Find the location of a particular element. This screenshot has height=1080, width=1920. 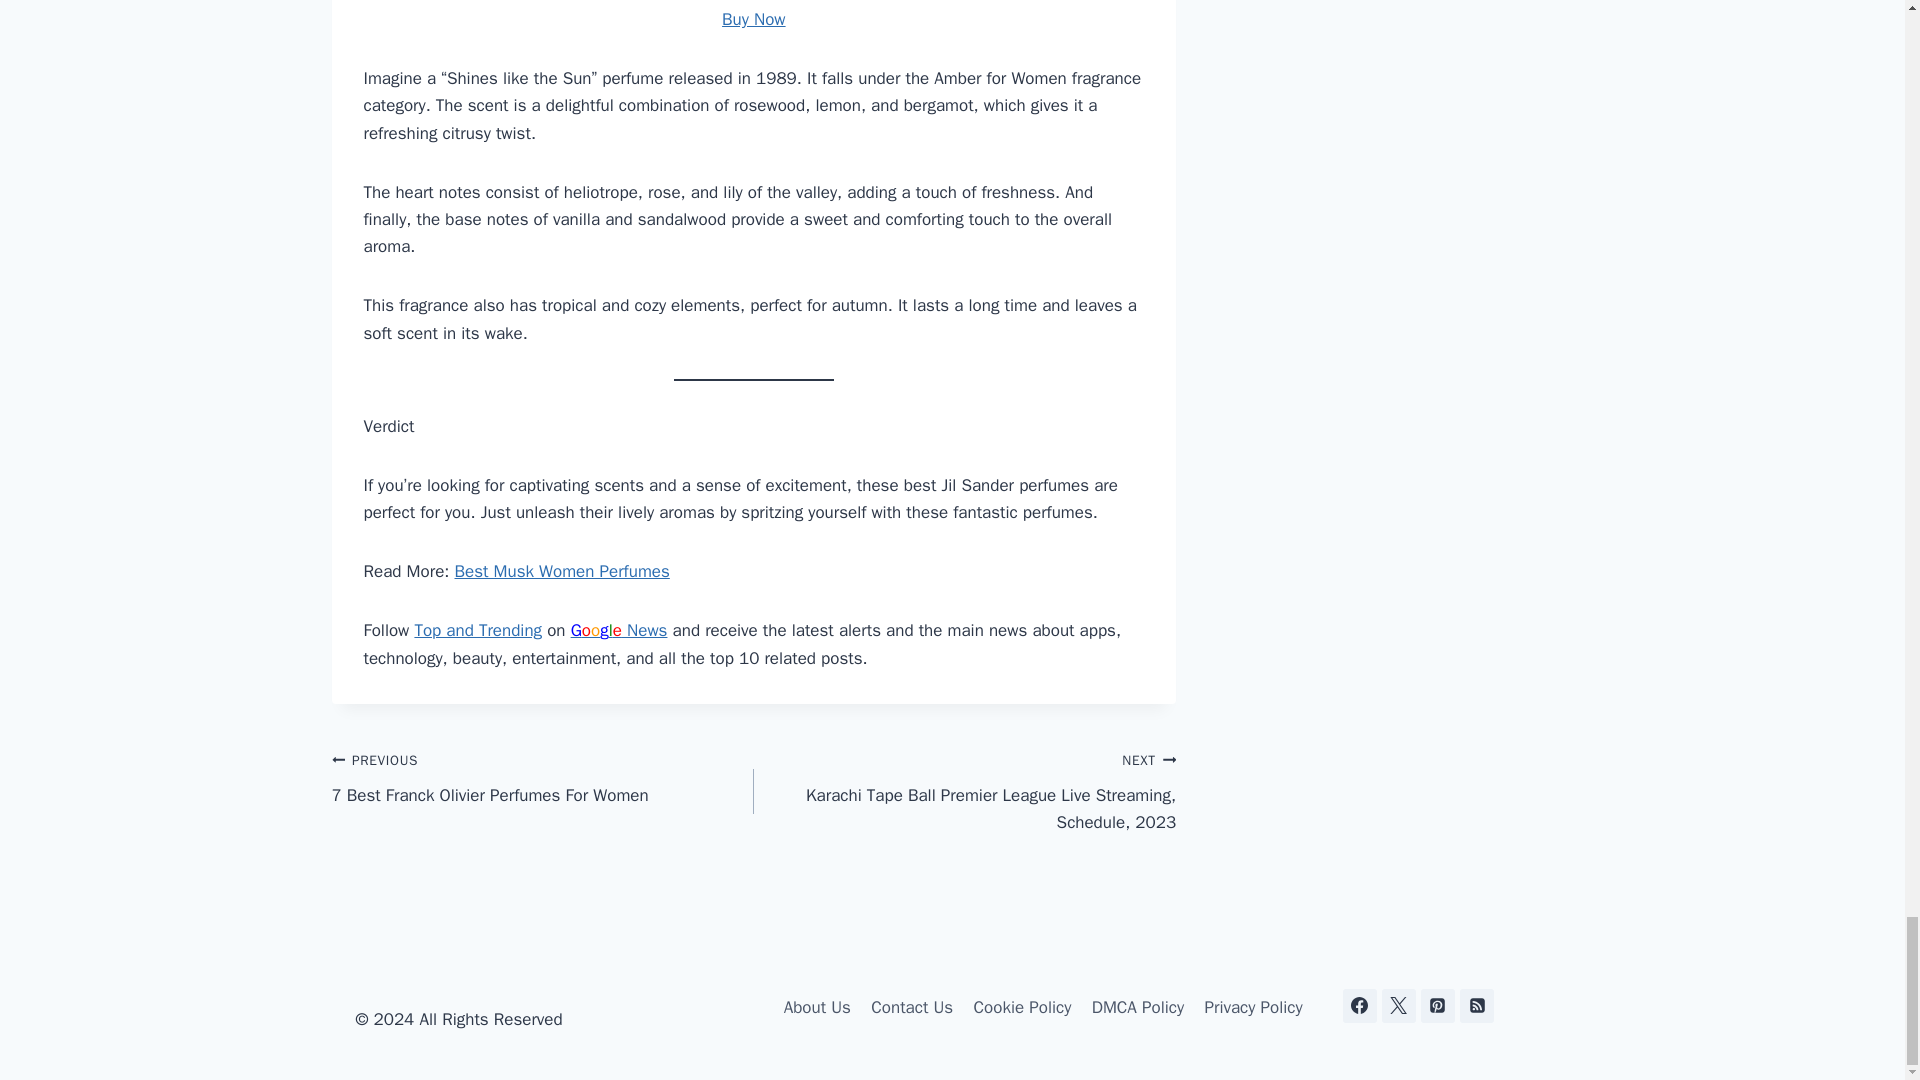

Best Musk Women Perfumes is located at coordinates (560, 571).